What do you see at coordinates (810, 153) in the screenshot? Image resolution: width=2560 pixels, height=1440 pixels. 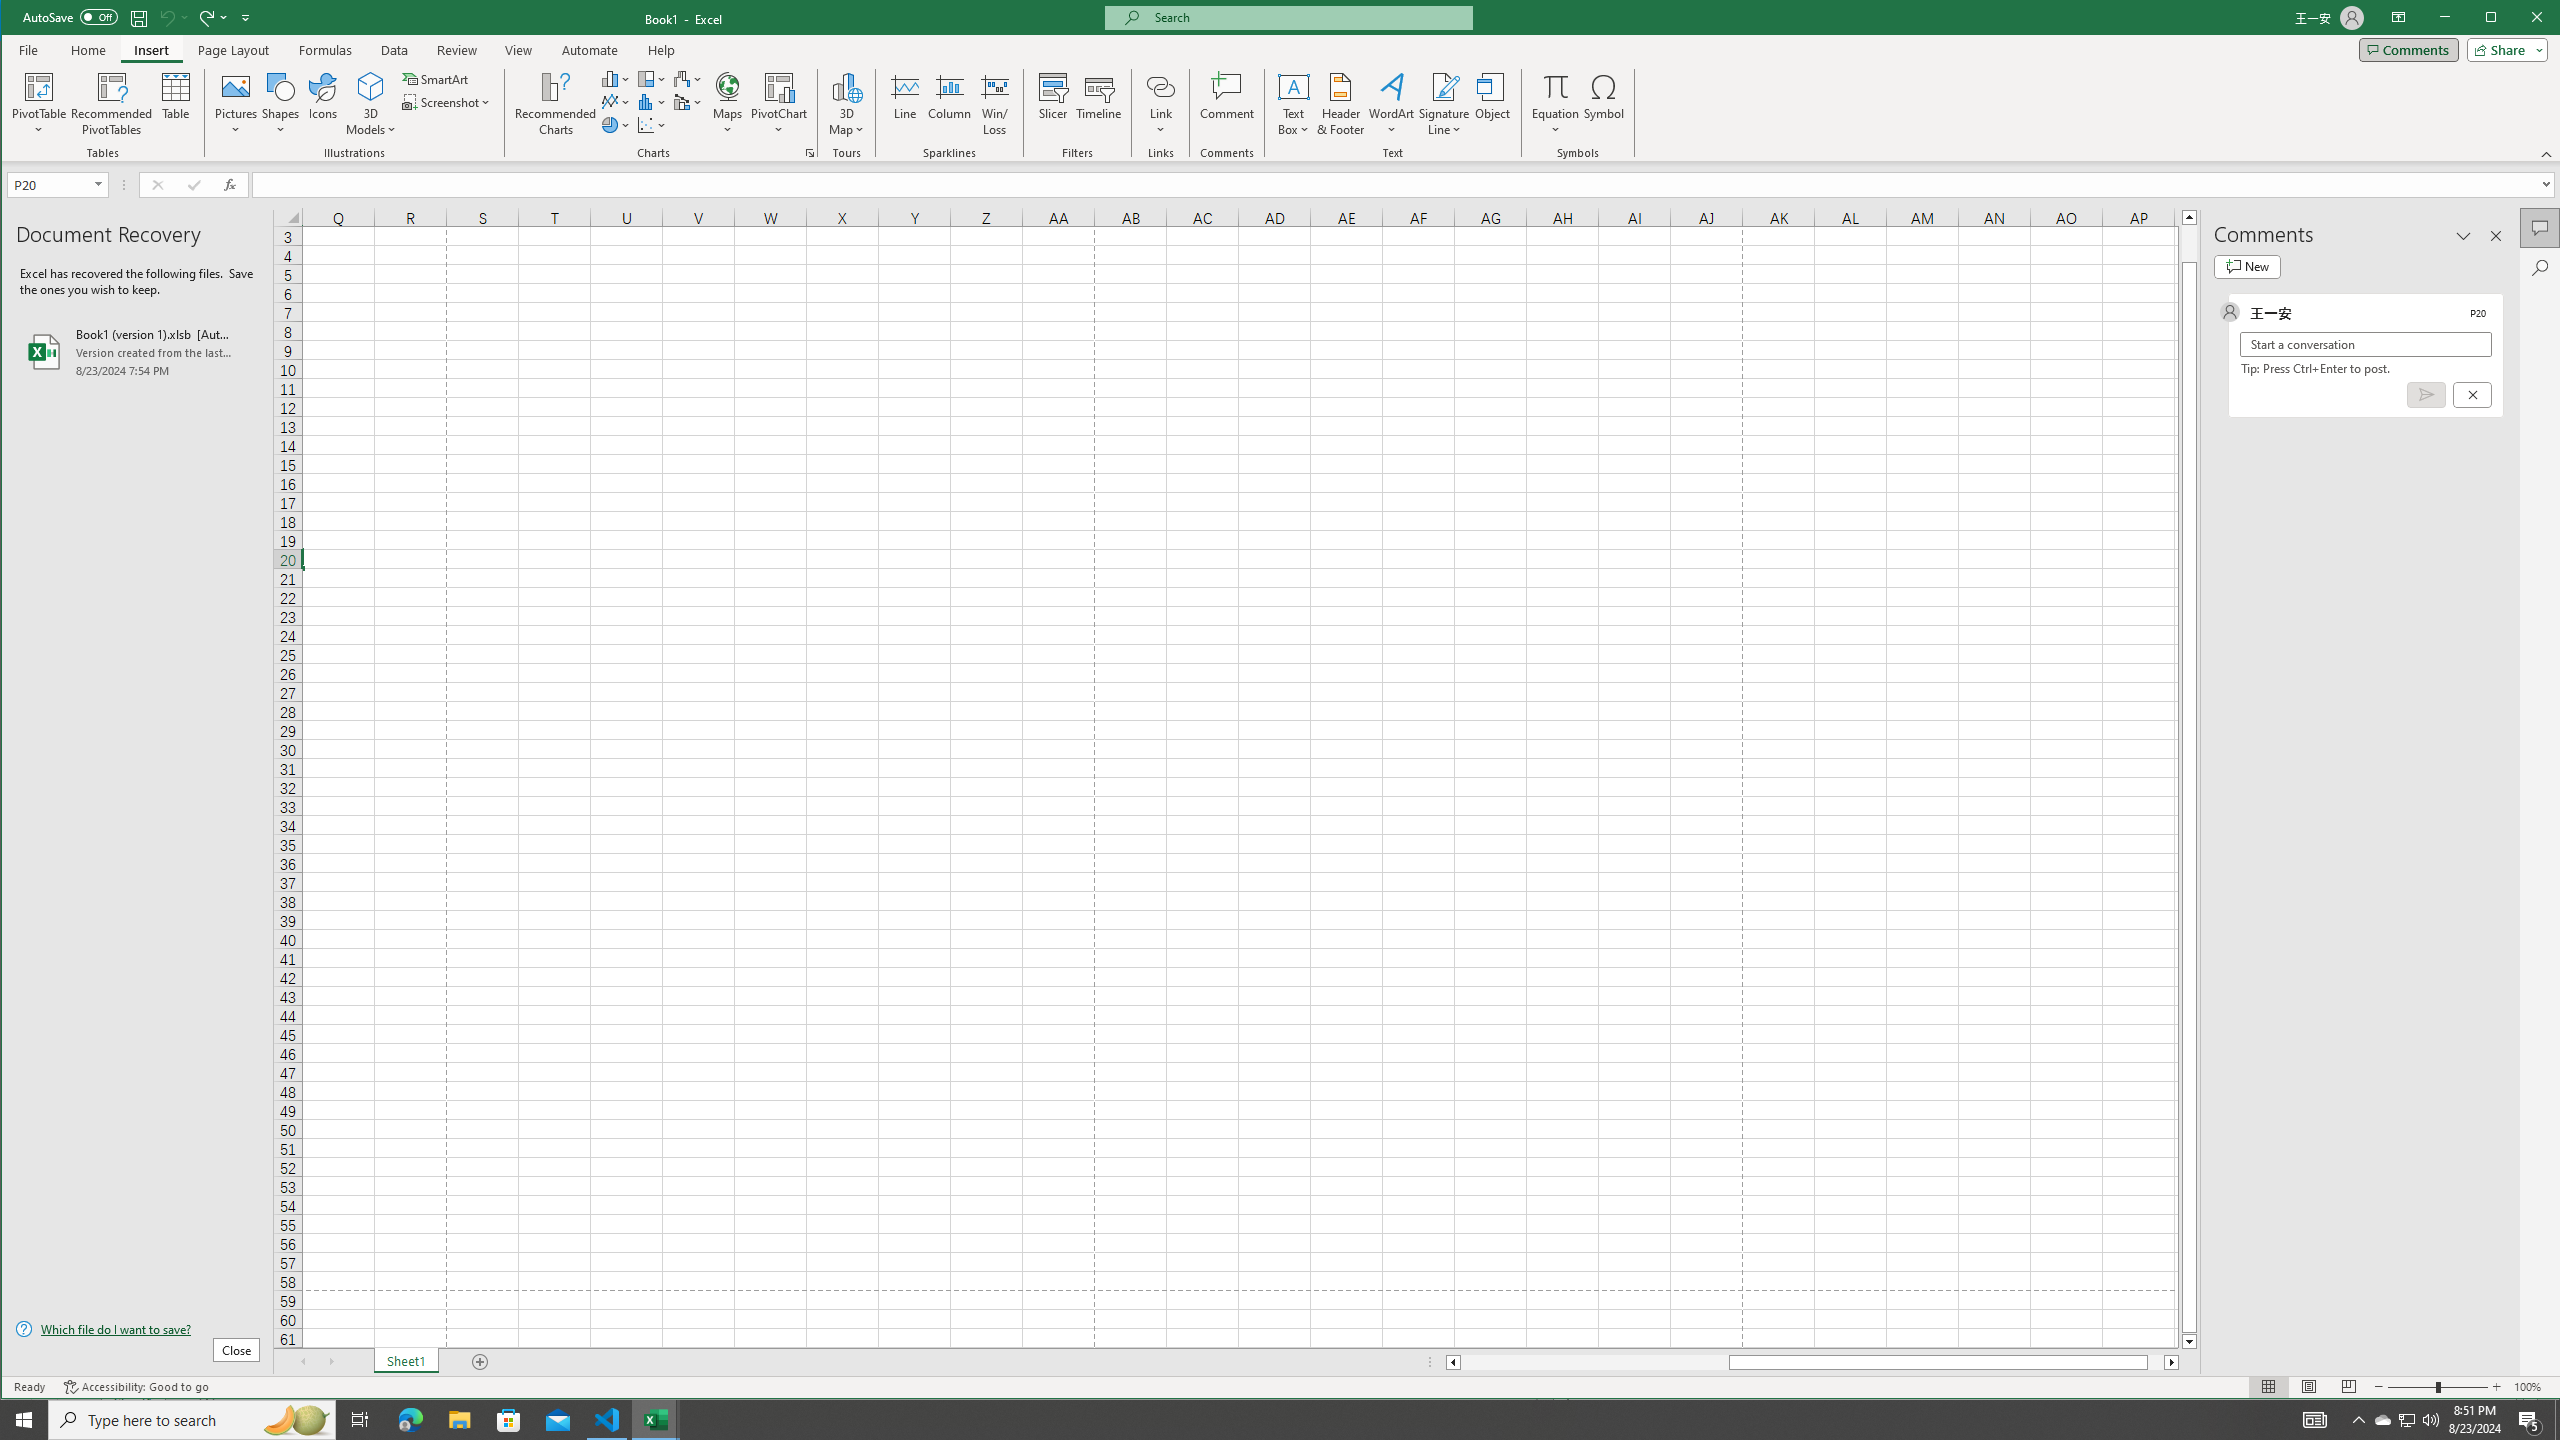 I see `Recommended Charts` at bounding box center [810, 153].